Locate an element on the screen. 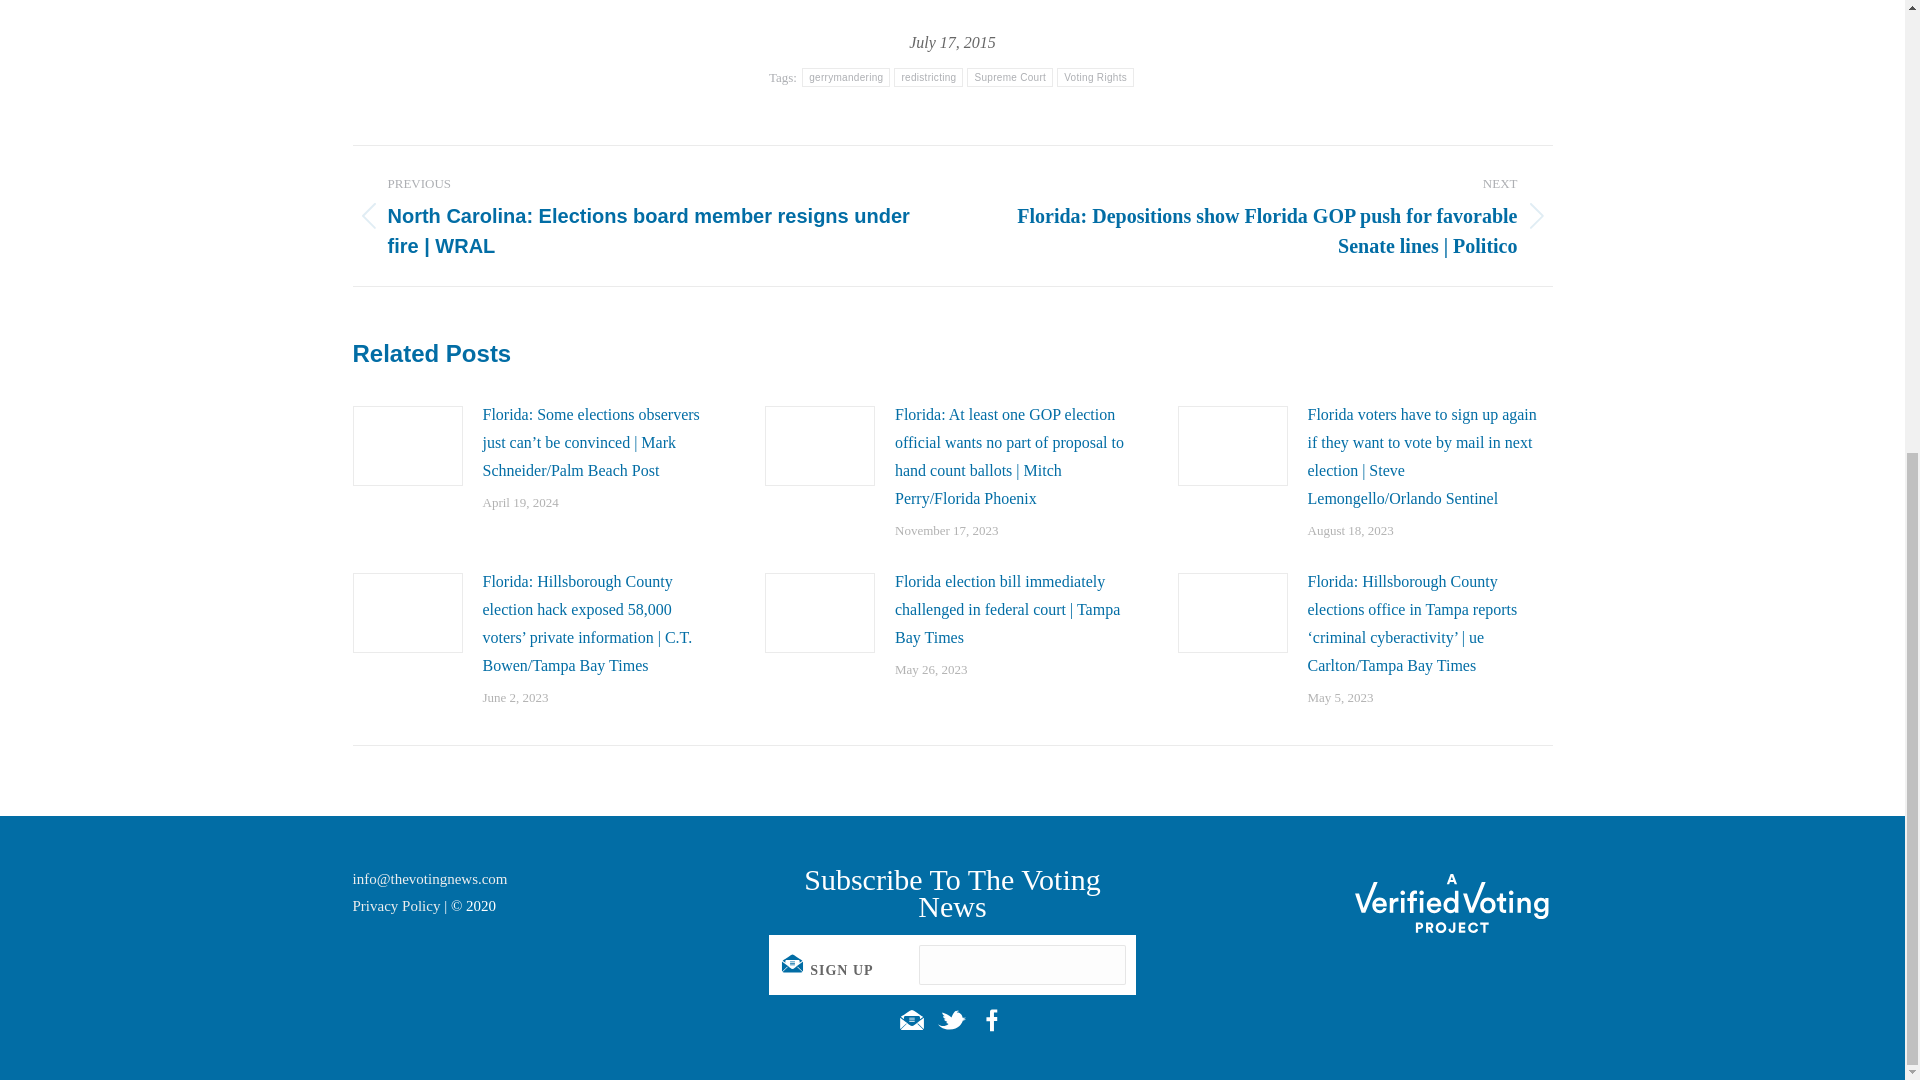 Image resolution: width=1920 pixels, height=1080 pixels. gerrymandering is located at coordinates (846, 78).